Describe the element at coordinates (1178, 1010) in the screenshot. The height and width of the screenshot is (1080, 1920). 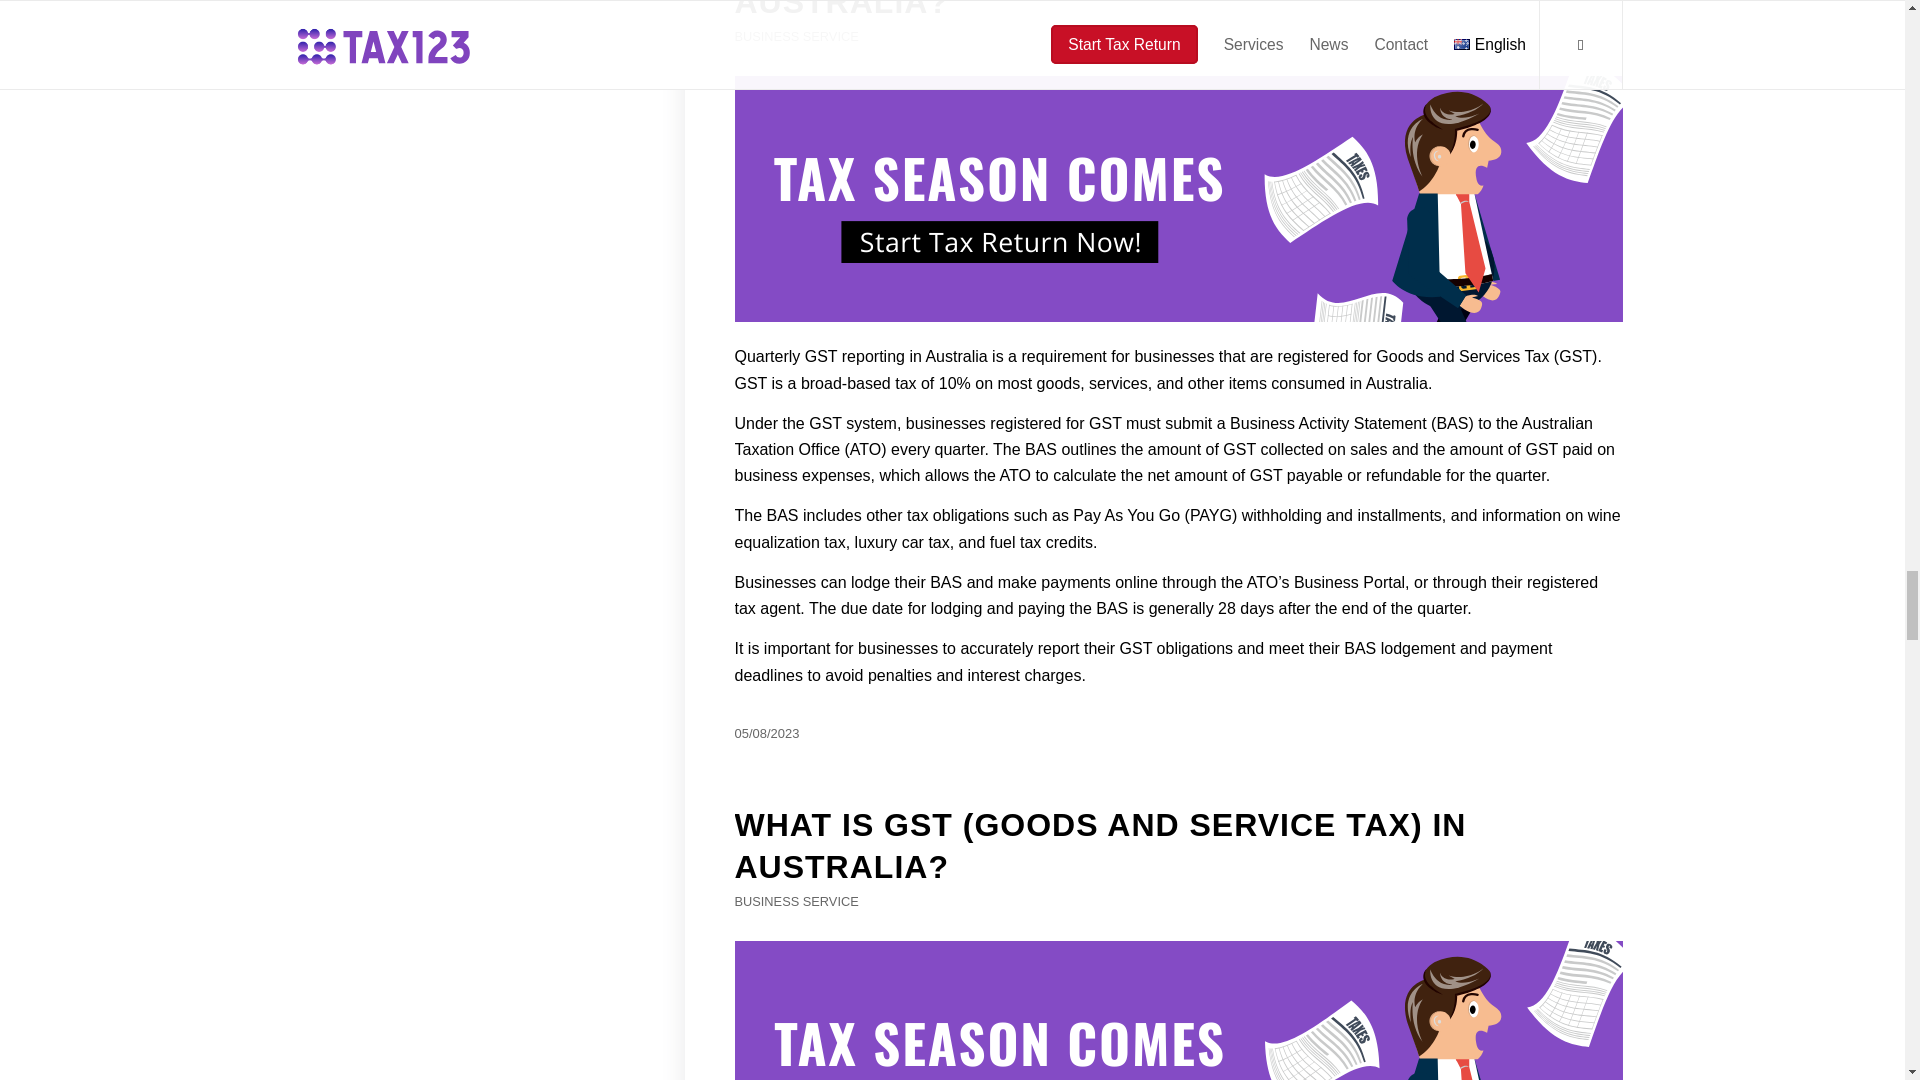
I see `WHAT IS QUARTERLY GST REPORTING IN AUSTRALIA?` at that location.